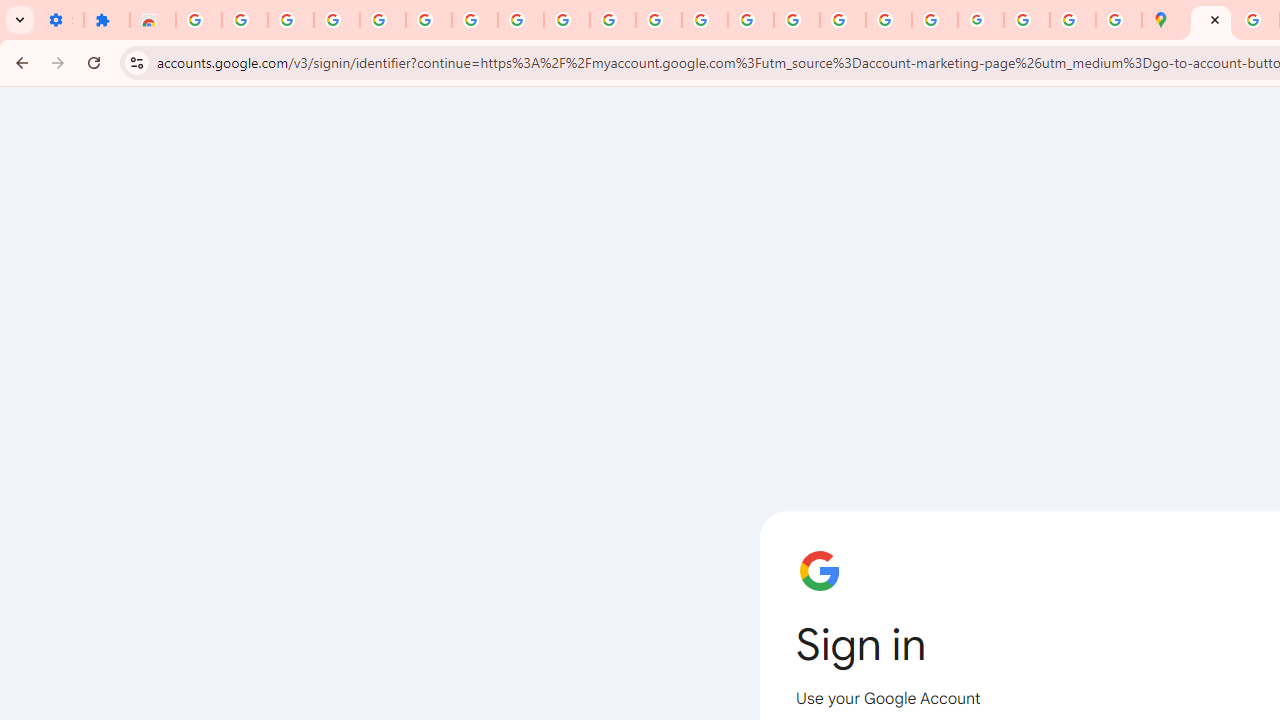 This screenshot has width=1280, height=720. I want to click on https://scholar.google.com/, so click(705, 20).